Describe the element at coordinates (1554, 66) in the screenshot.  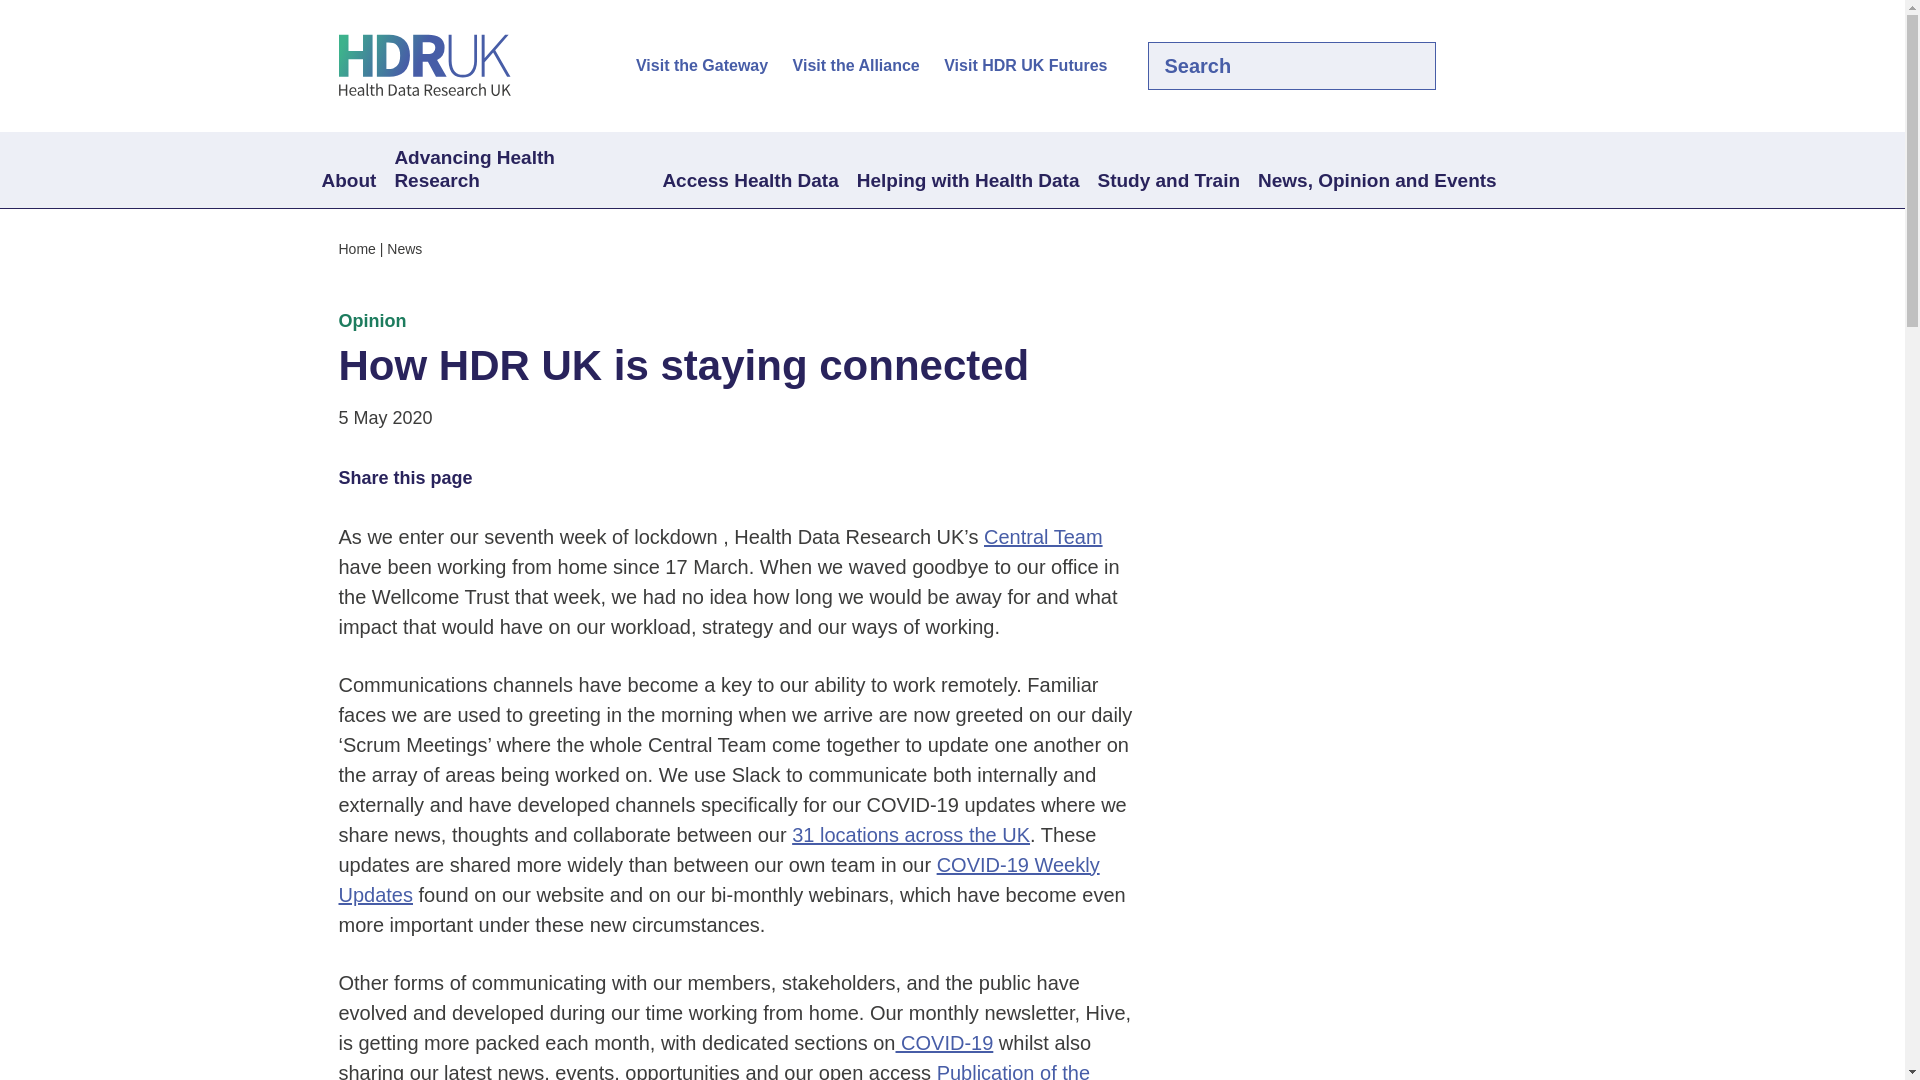
I see `YouTube` at that location.